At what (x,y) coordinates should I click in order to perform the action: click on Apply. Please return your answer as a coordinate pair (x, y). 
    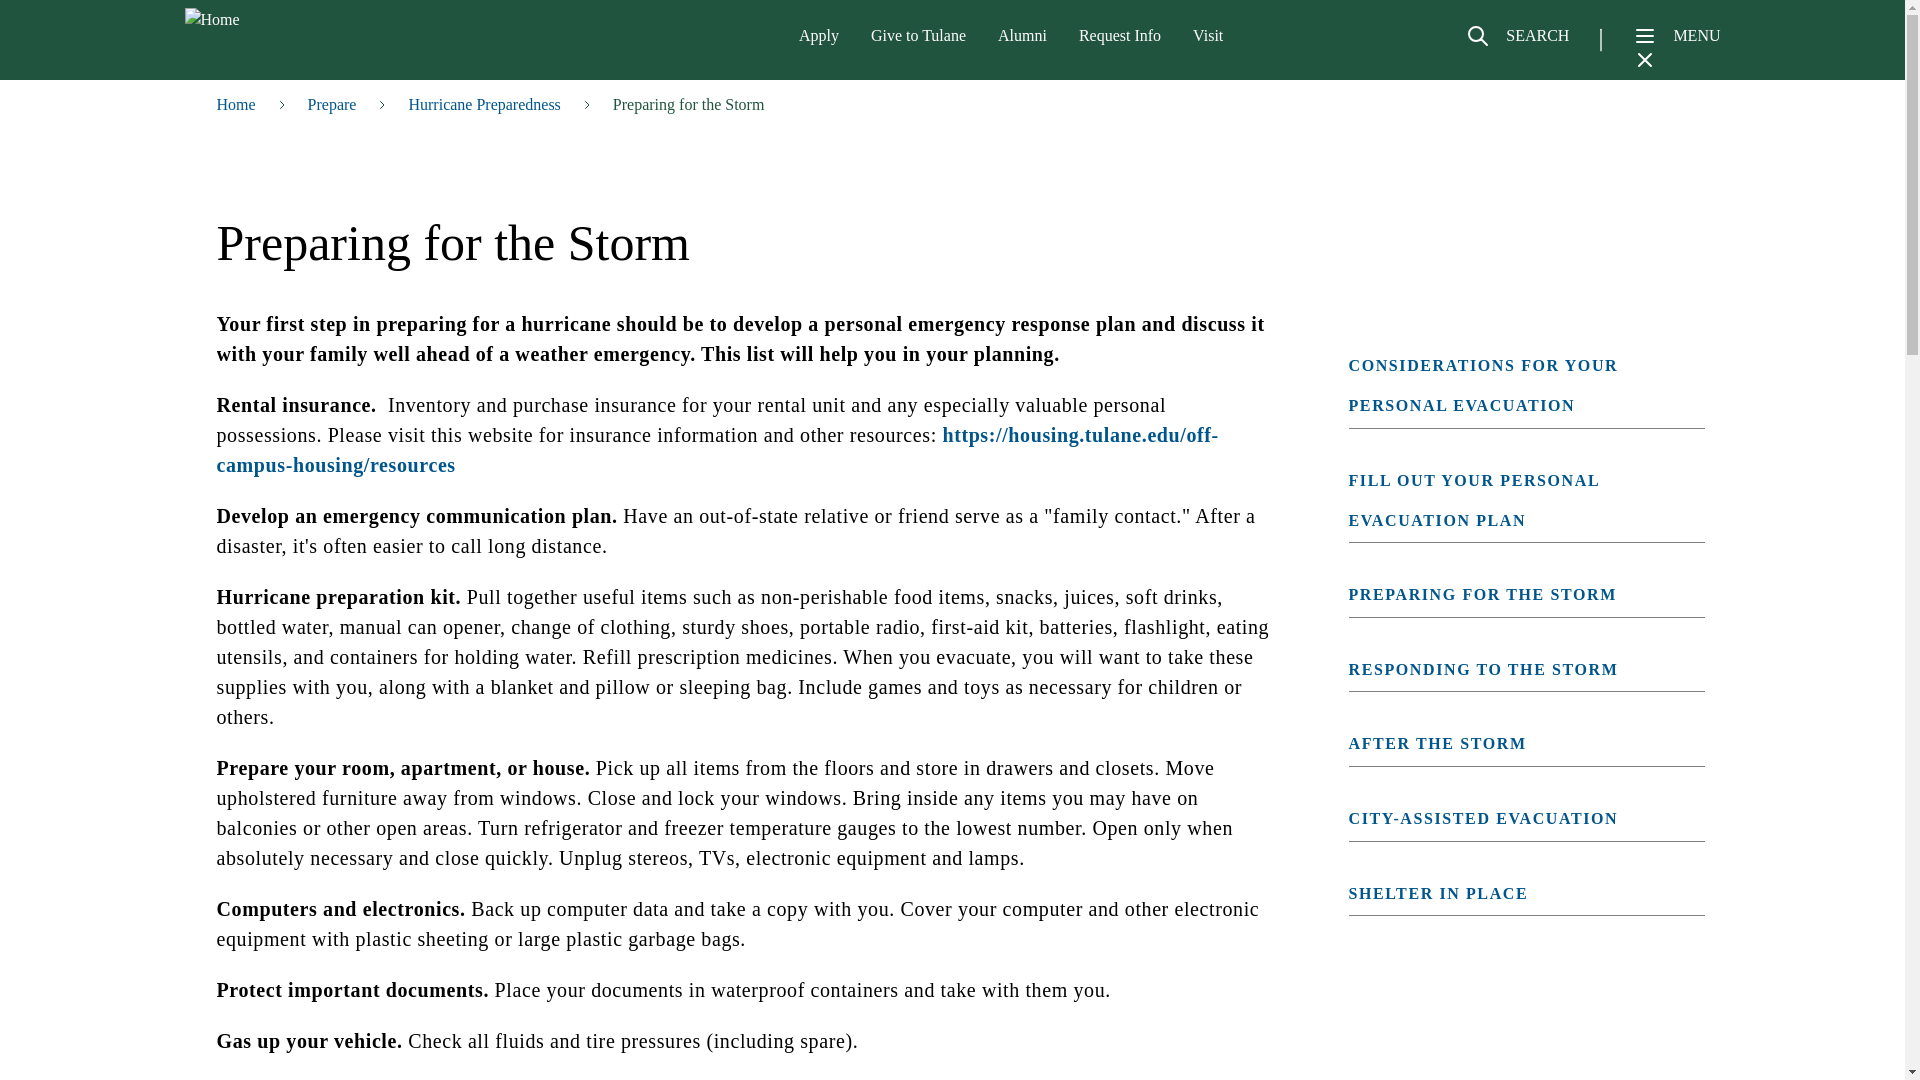
    Looking at the image, I should click on (818, 36).